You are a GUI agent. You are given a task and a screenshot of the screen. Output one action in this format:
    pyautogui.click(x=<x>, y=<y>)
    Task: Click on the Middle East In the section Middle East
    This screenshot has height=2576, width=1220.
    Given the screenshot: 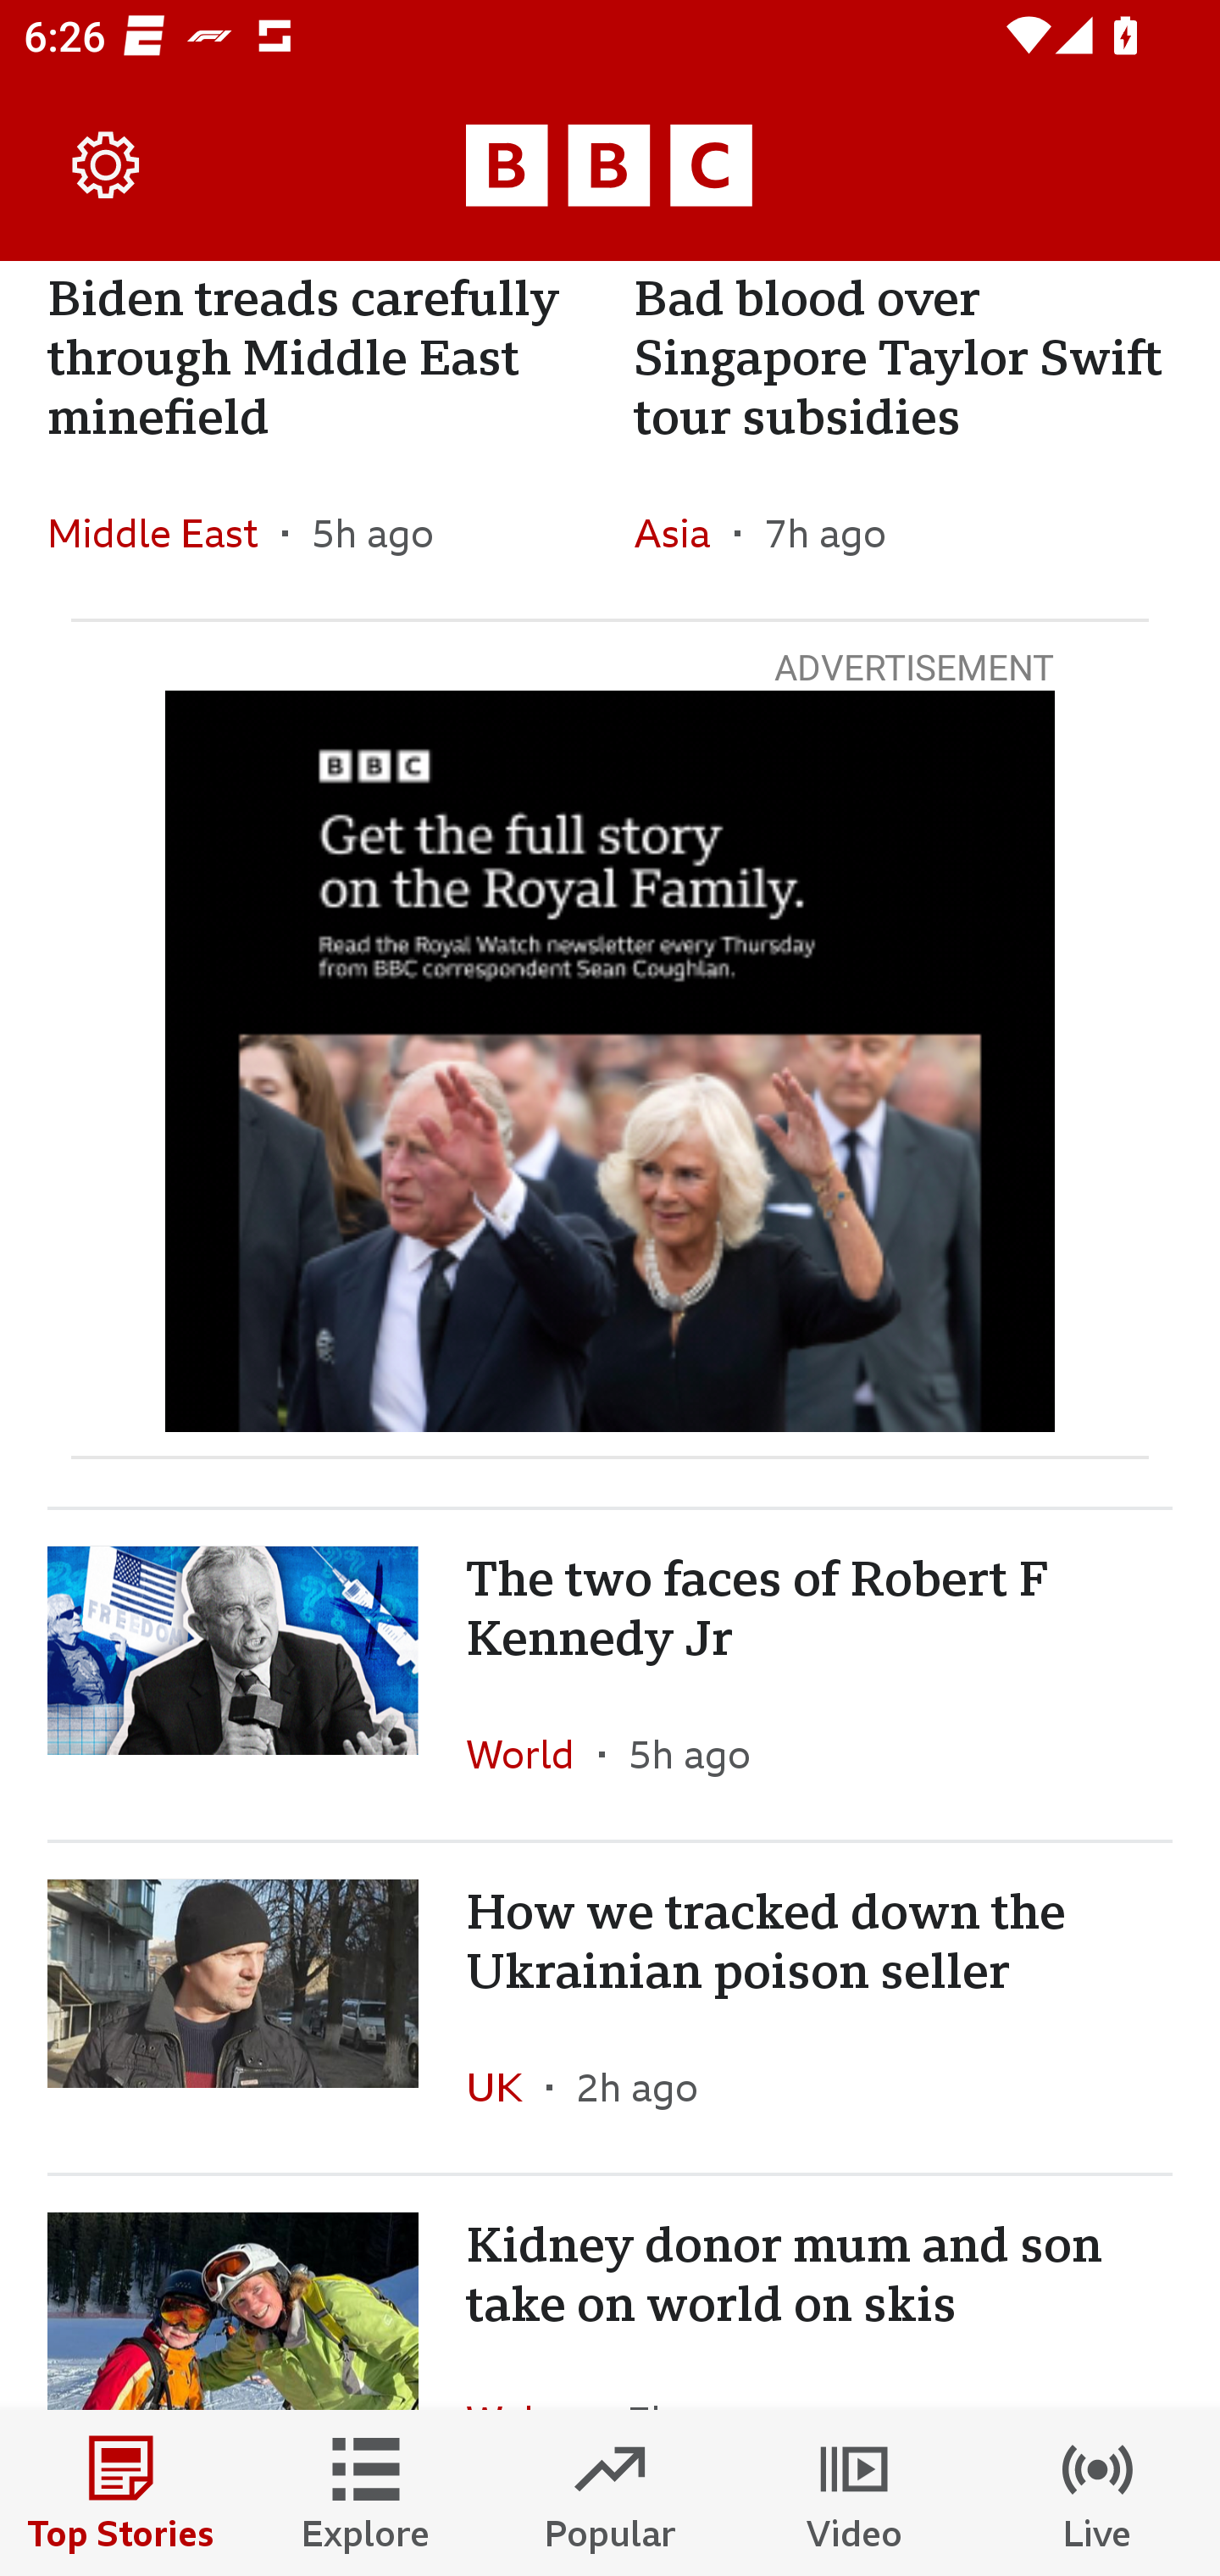 What is the action you would take?
    pyautogui.click(x=164, y=532)
    